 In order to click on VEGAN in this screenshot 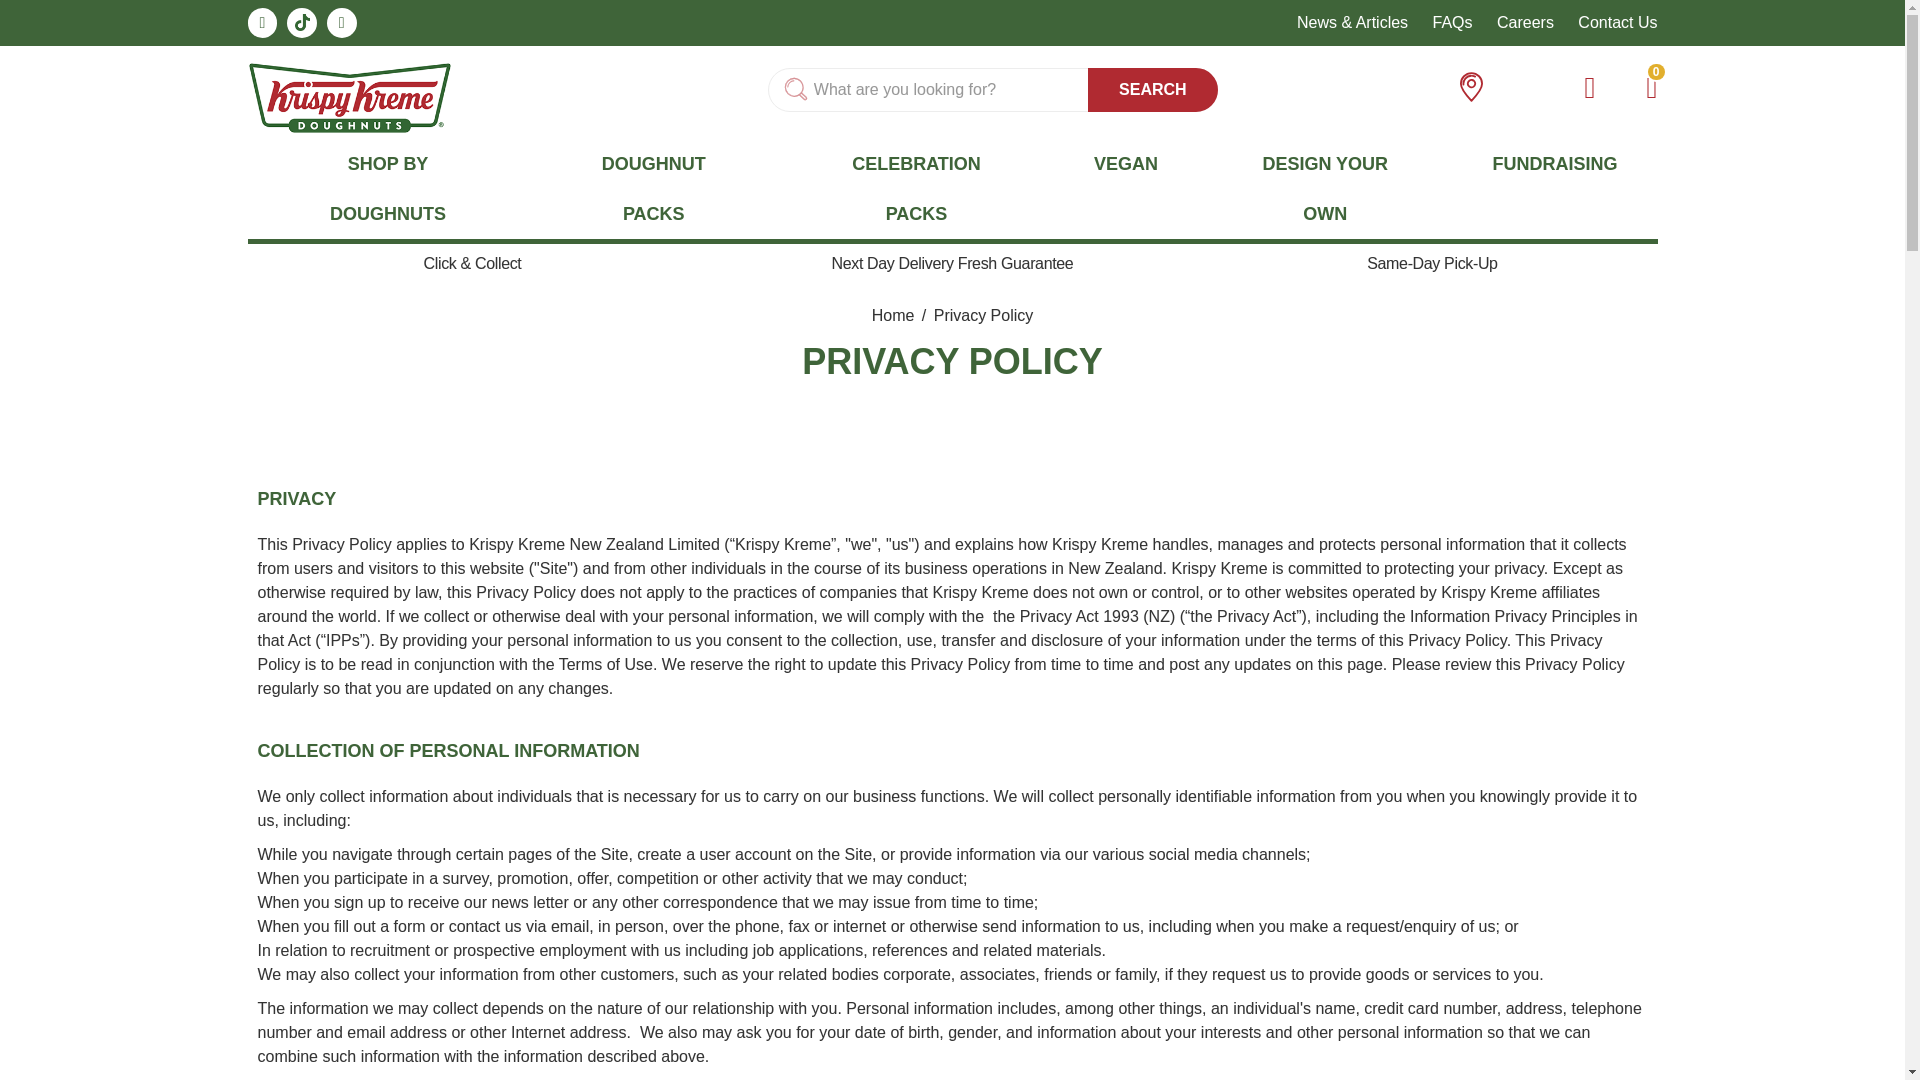, I will do `click(1126, 164)`.